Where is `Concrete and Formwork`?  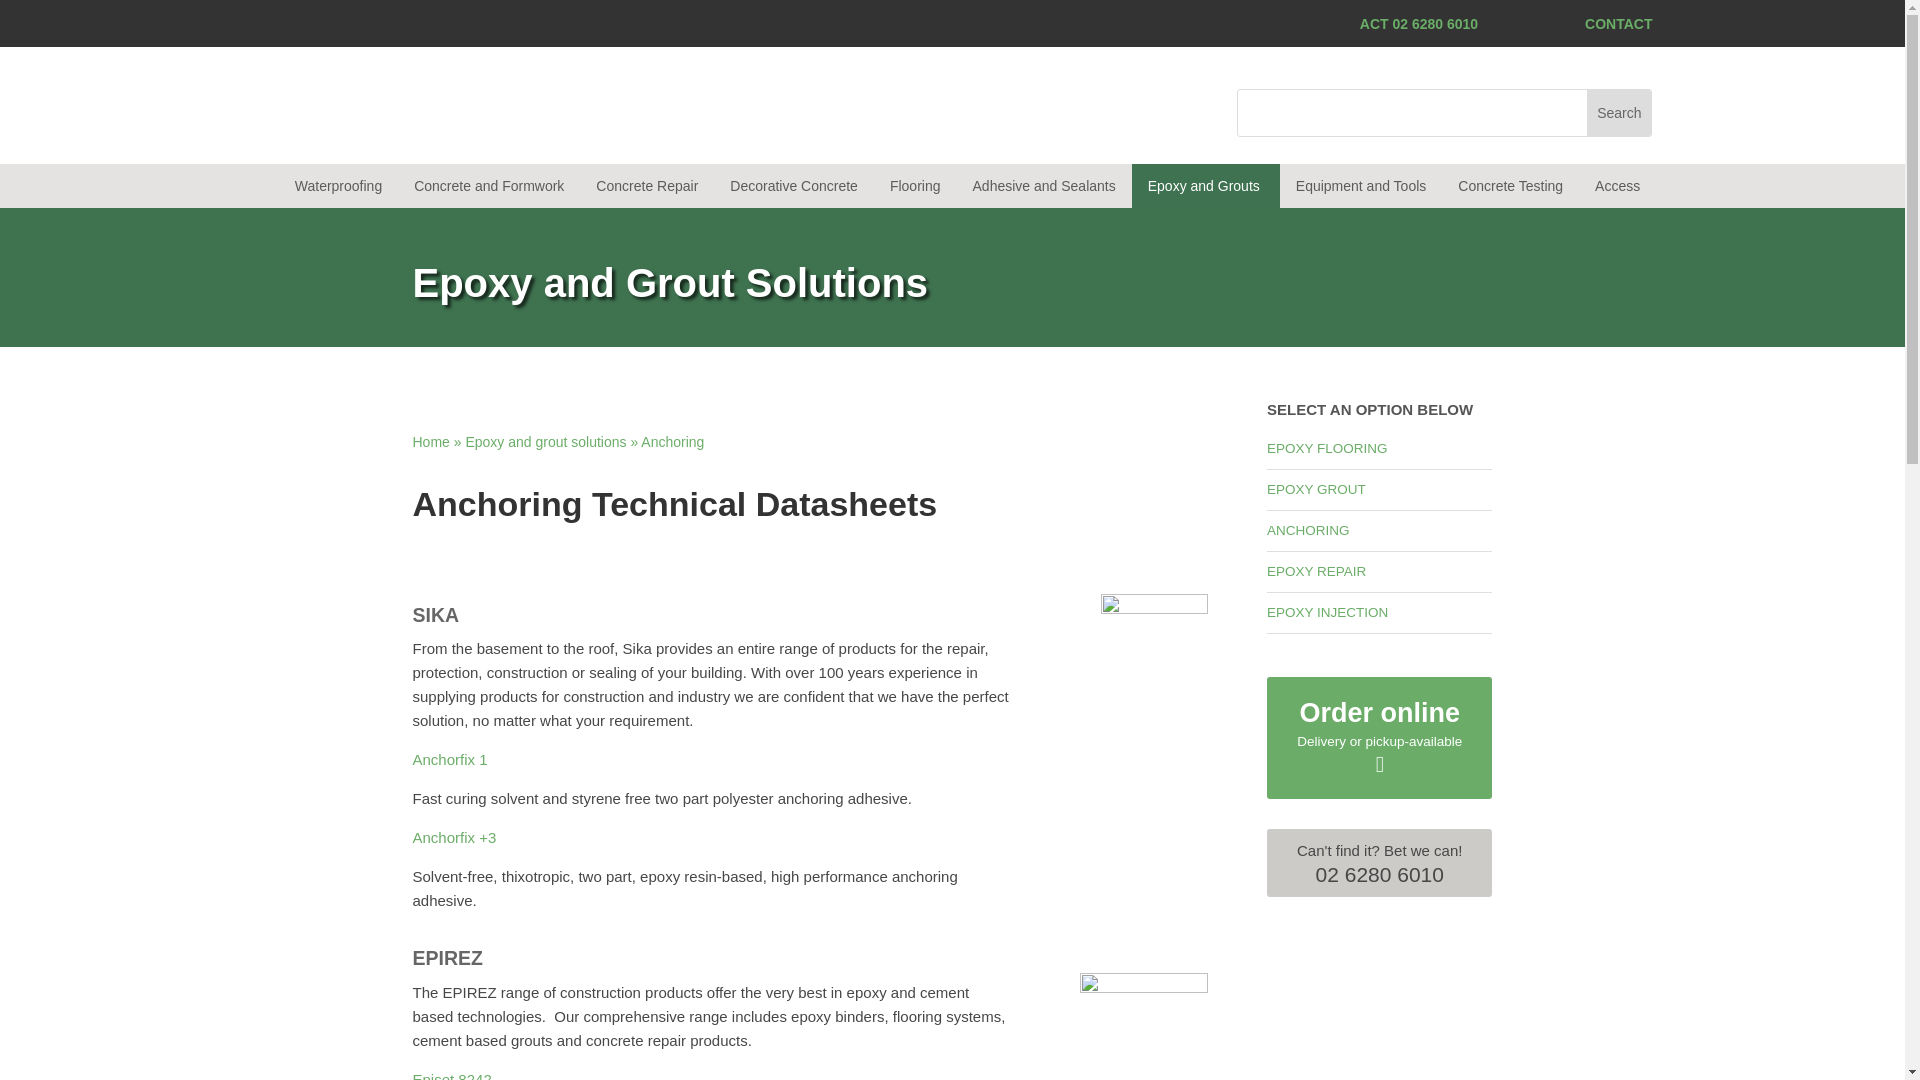
Concrete and Formwork is located at coordinates (488, 186).